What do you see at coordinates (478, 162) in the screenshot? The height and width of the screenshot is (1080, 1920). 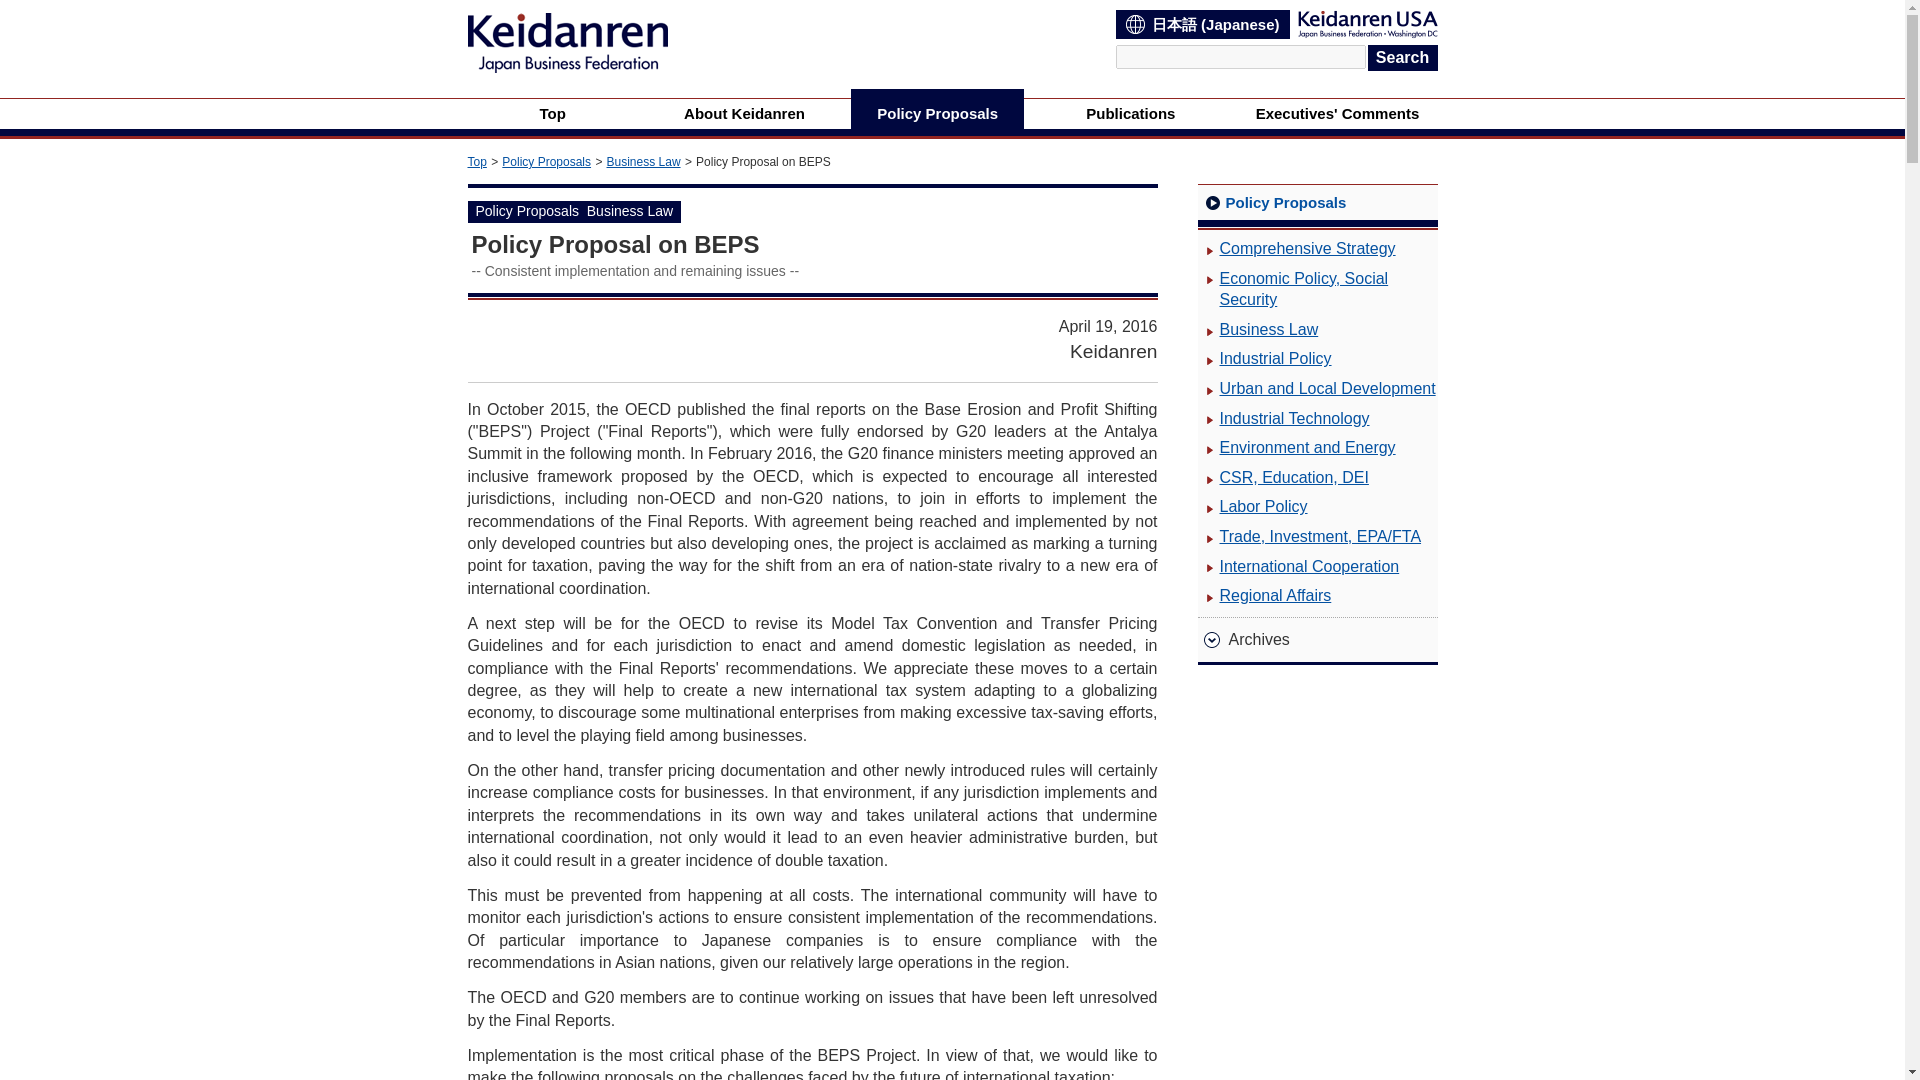 I see `Top` at bounding box center [478, 162].